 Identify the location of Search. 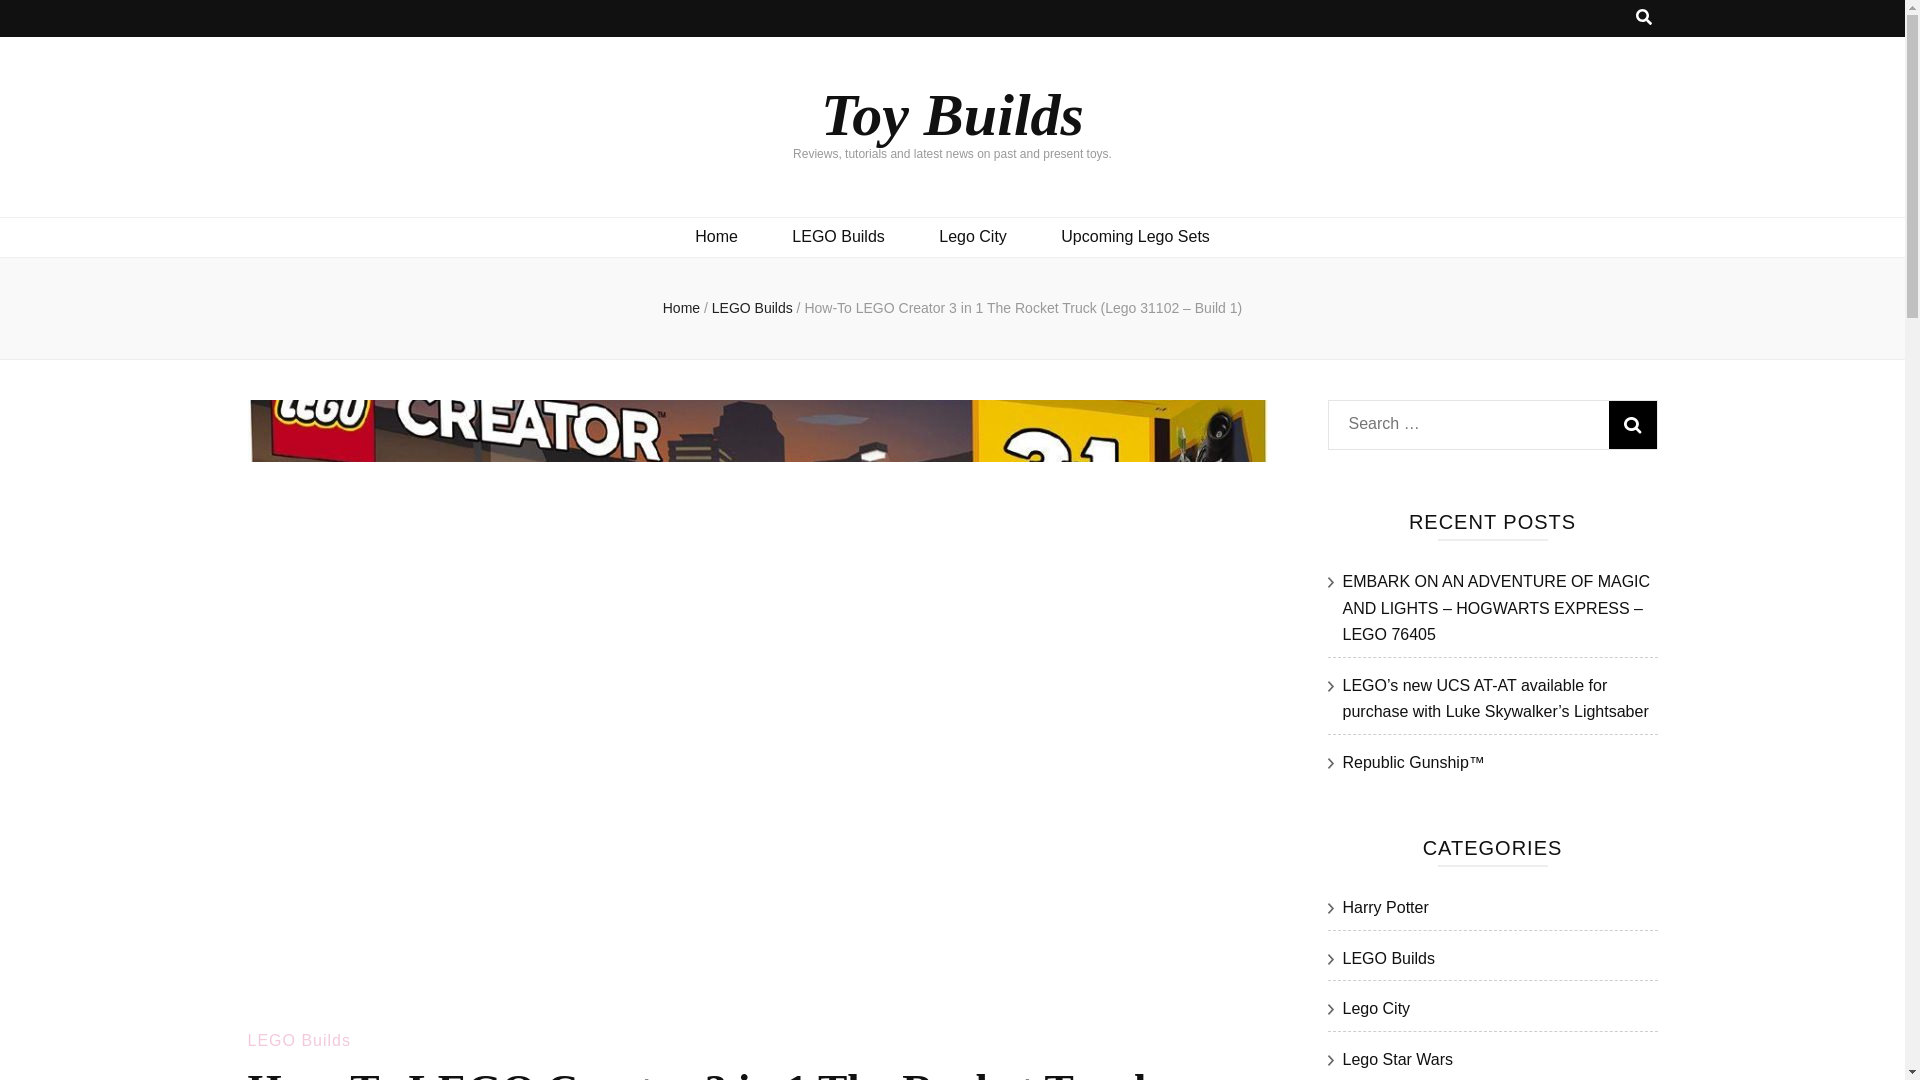
(1632, 424).